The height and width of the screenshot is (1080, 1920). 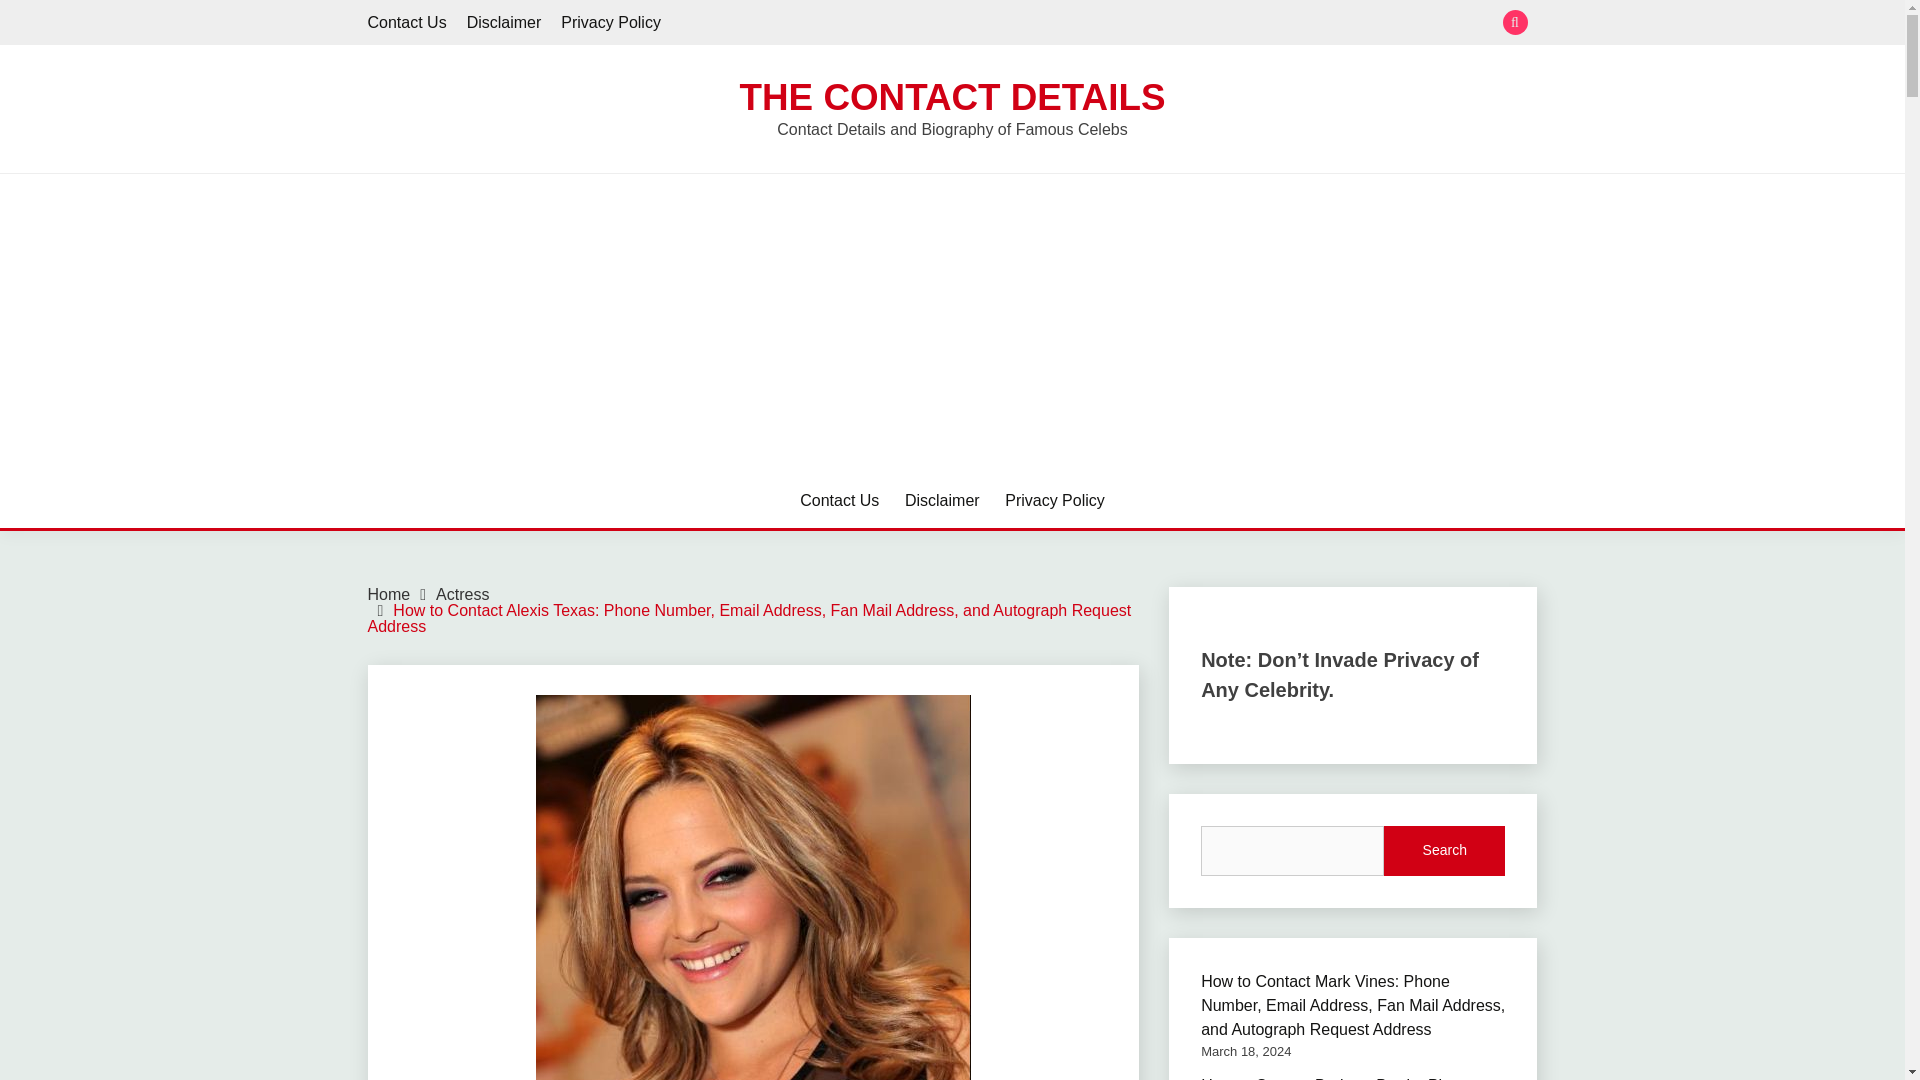 What do you see at coordinates (1054, 501) in the screenshot?
I see `Privacy Policy` at bounding box center [1054, 501].